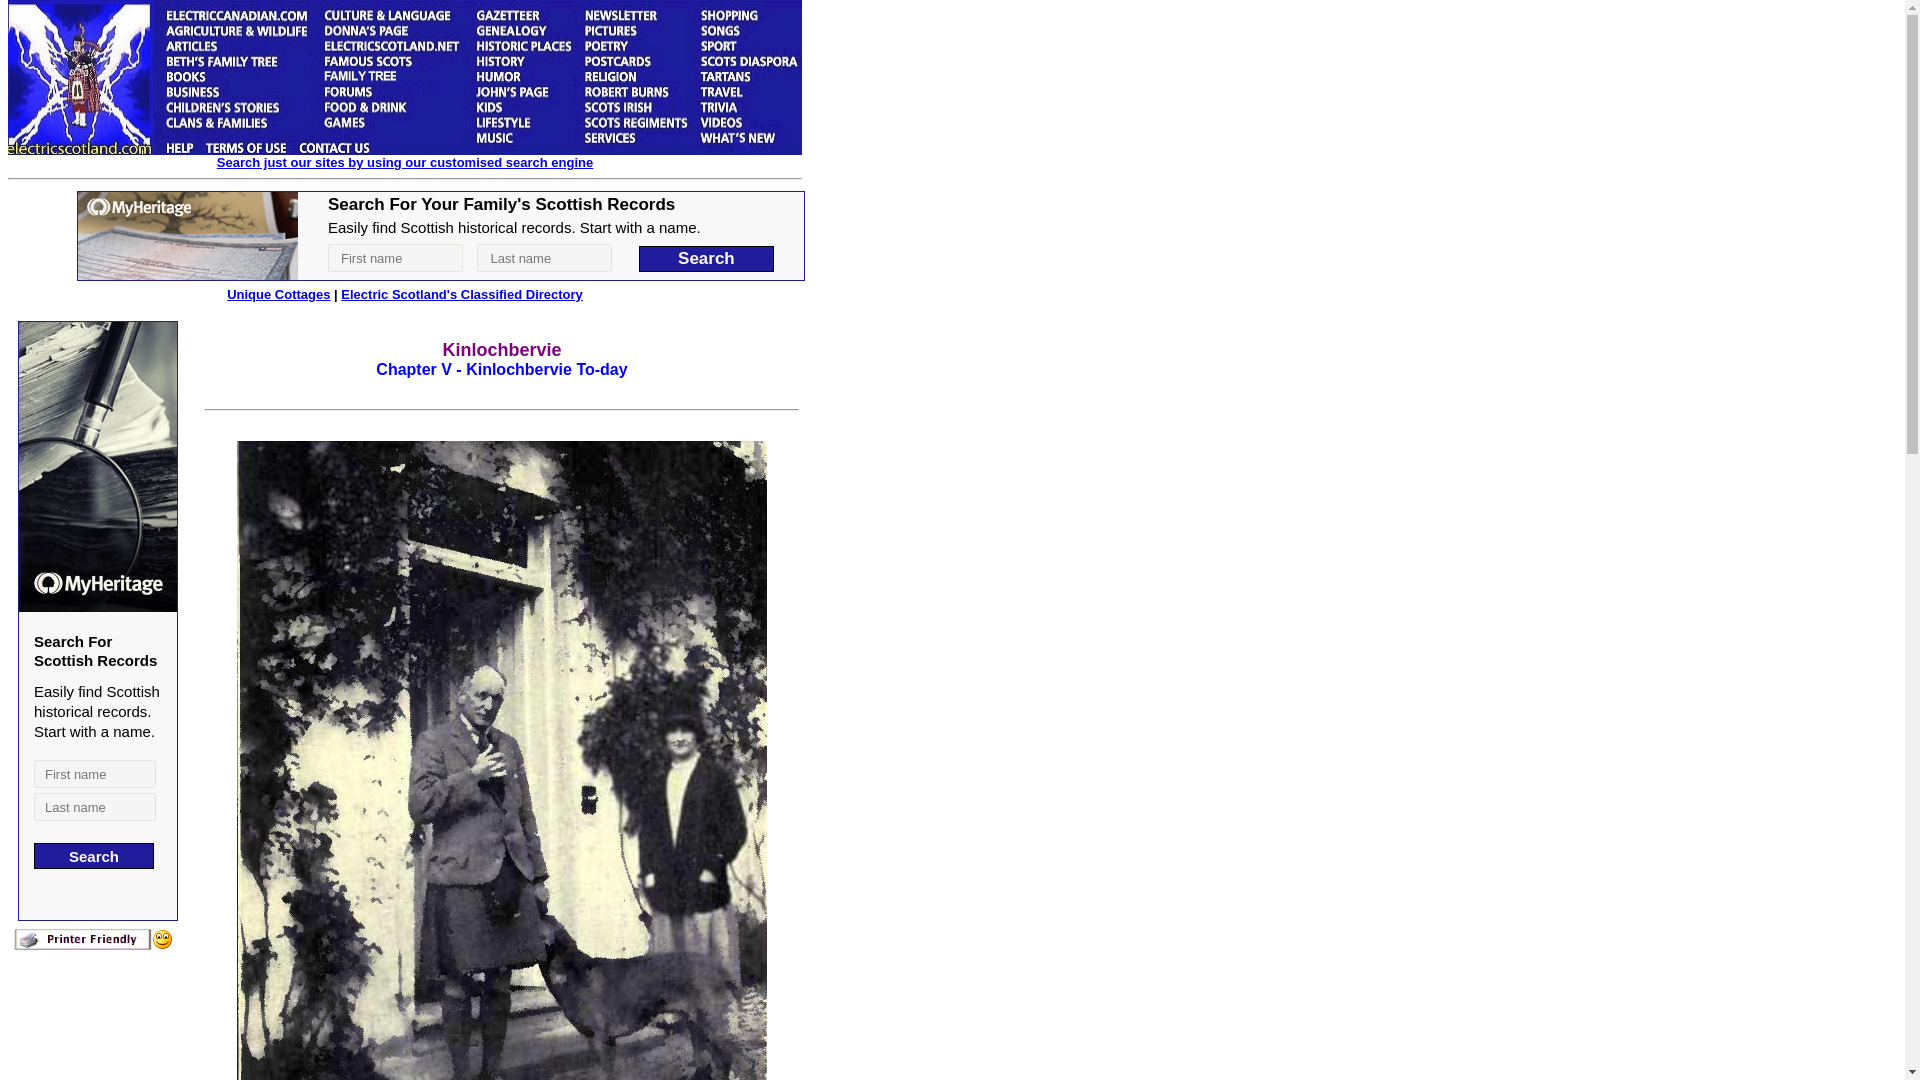  Describe the element at coordinates (278, 294) in the screenshot. I see `Unique Cottages` at that location.